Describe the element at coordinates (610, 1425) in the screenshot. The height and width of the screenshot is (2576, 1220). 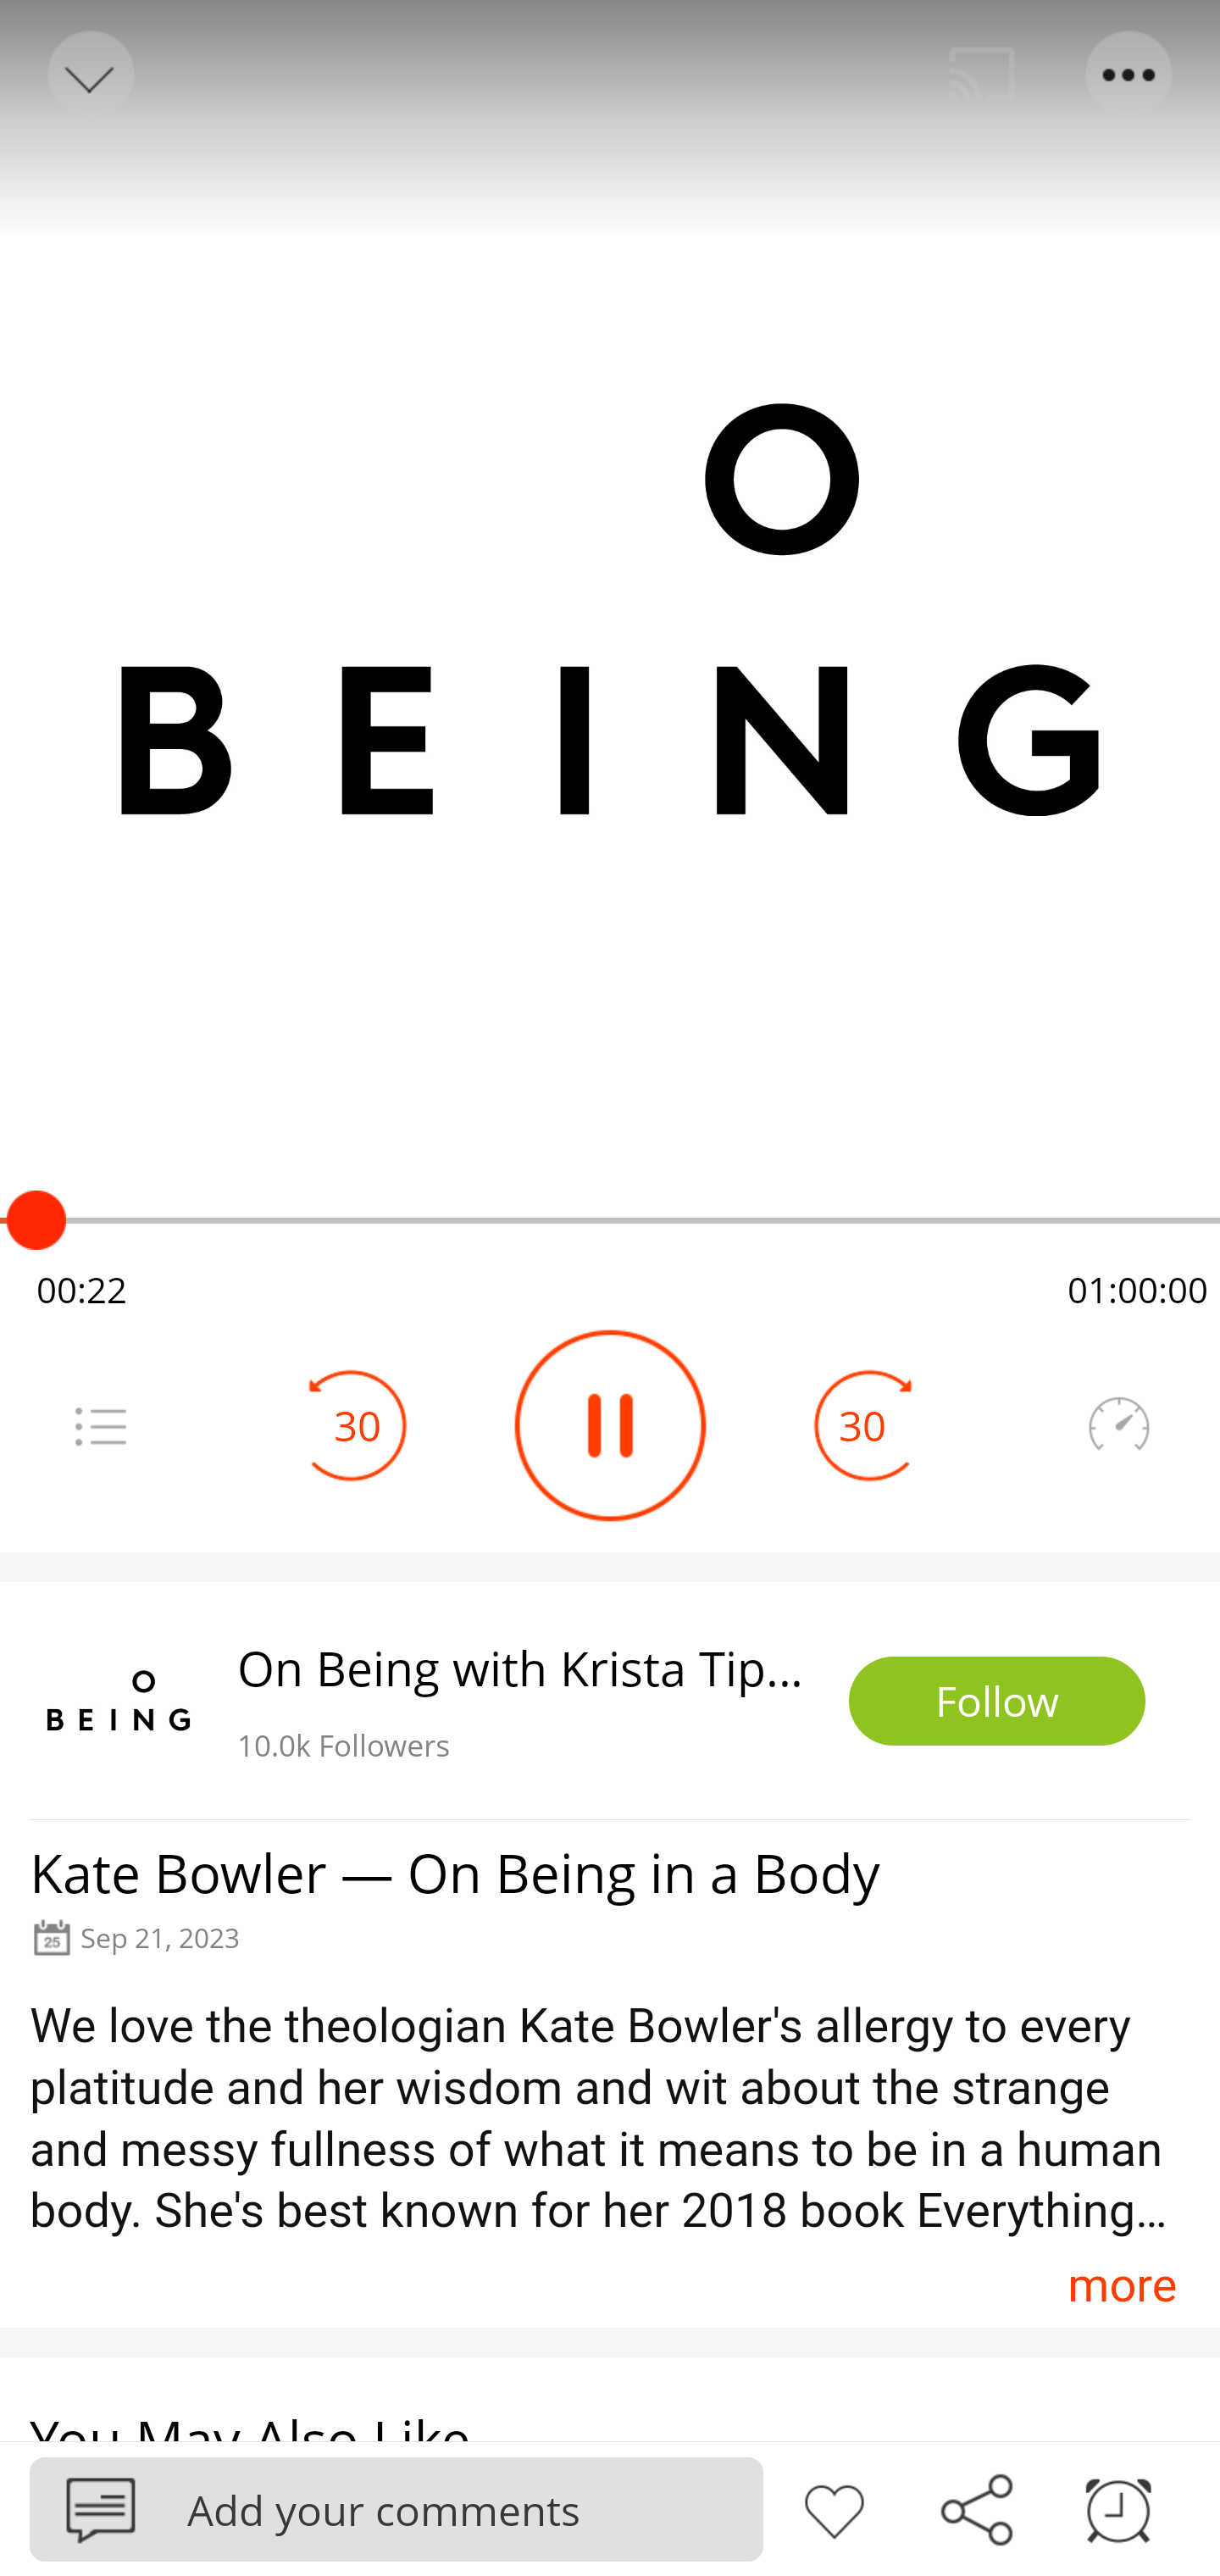
I see `Play` at that location.